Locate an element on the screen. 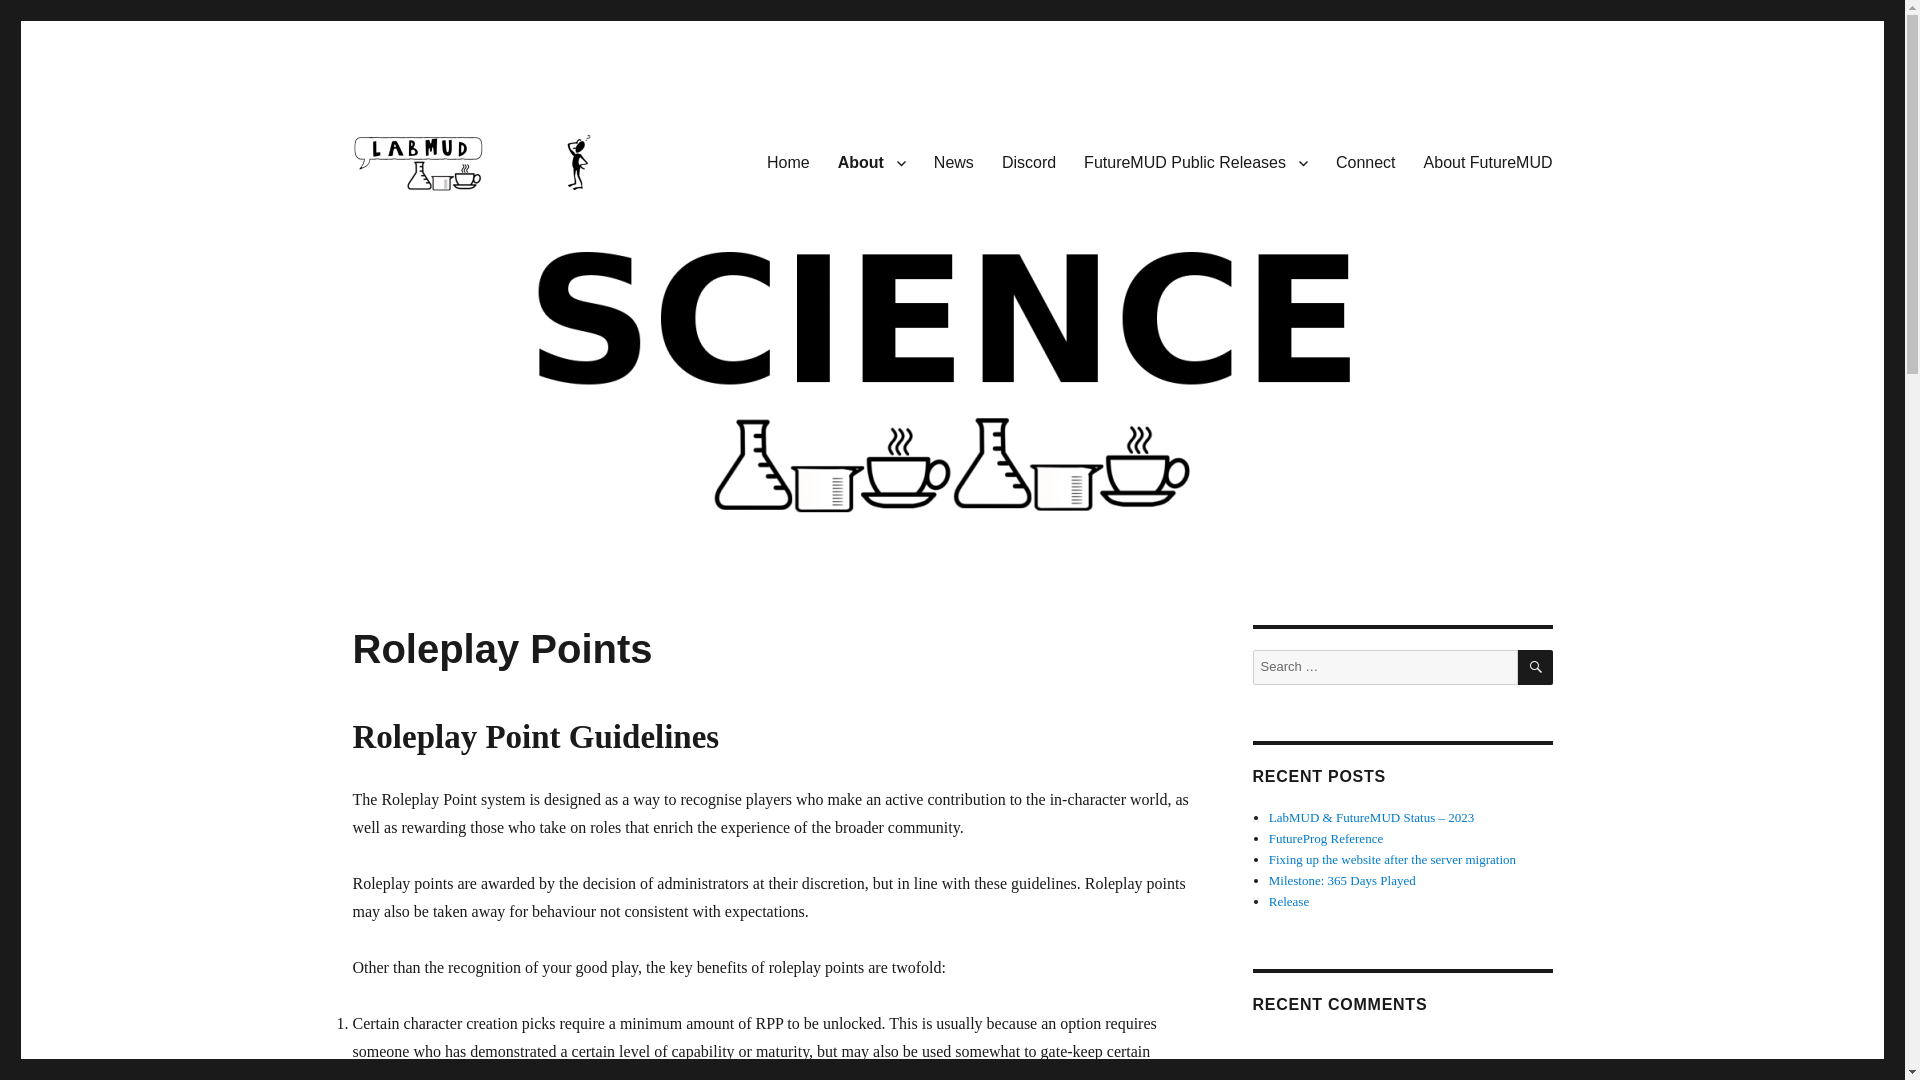  FutureMUD Public Releases is located at coordinates (1196, 162).